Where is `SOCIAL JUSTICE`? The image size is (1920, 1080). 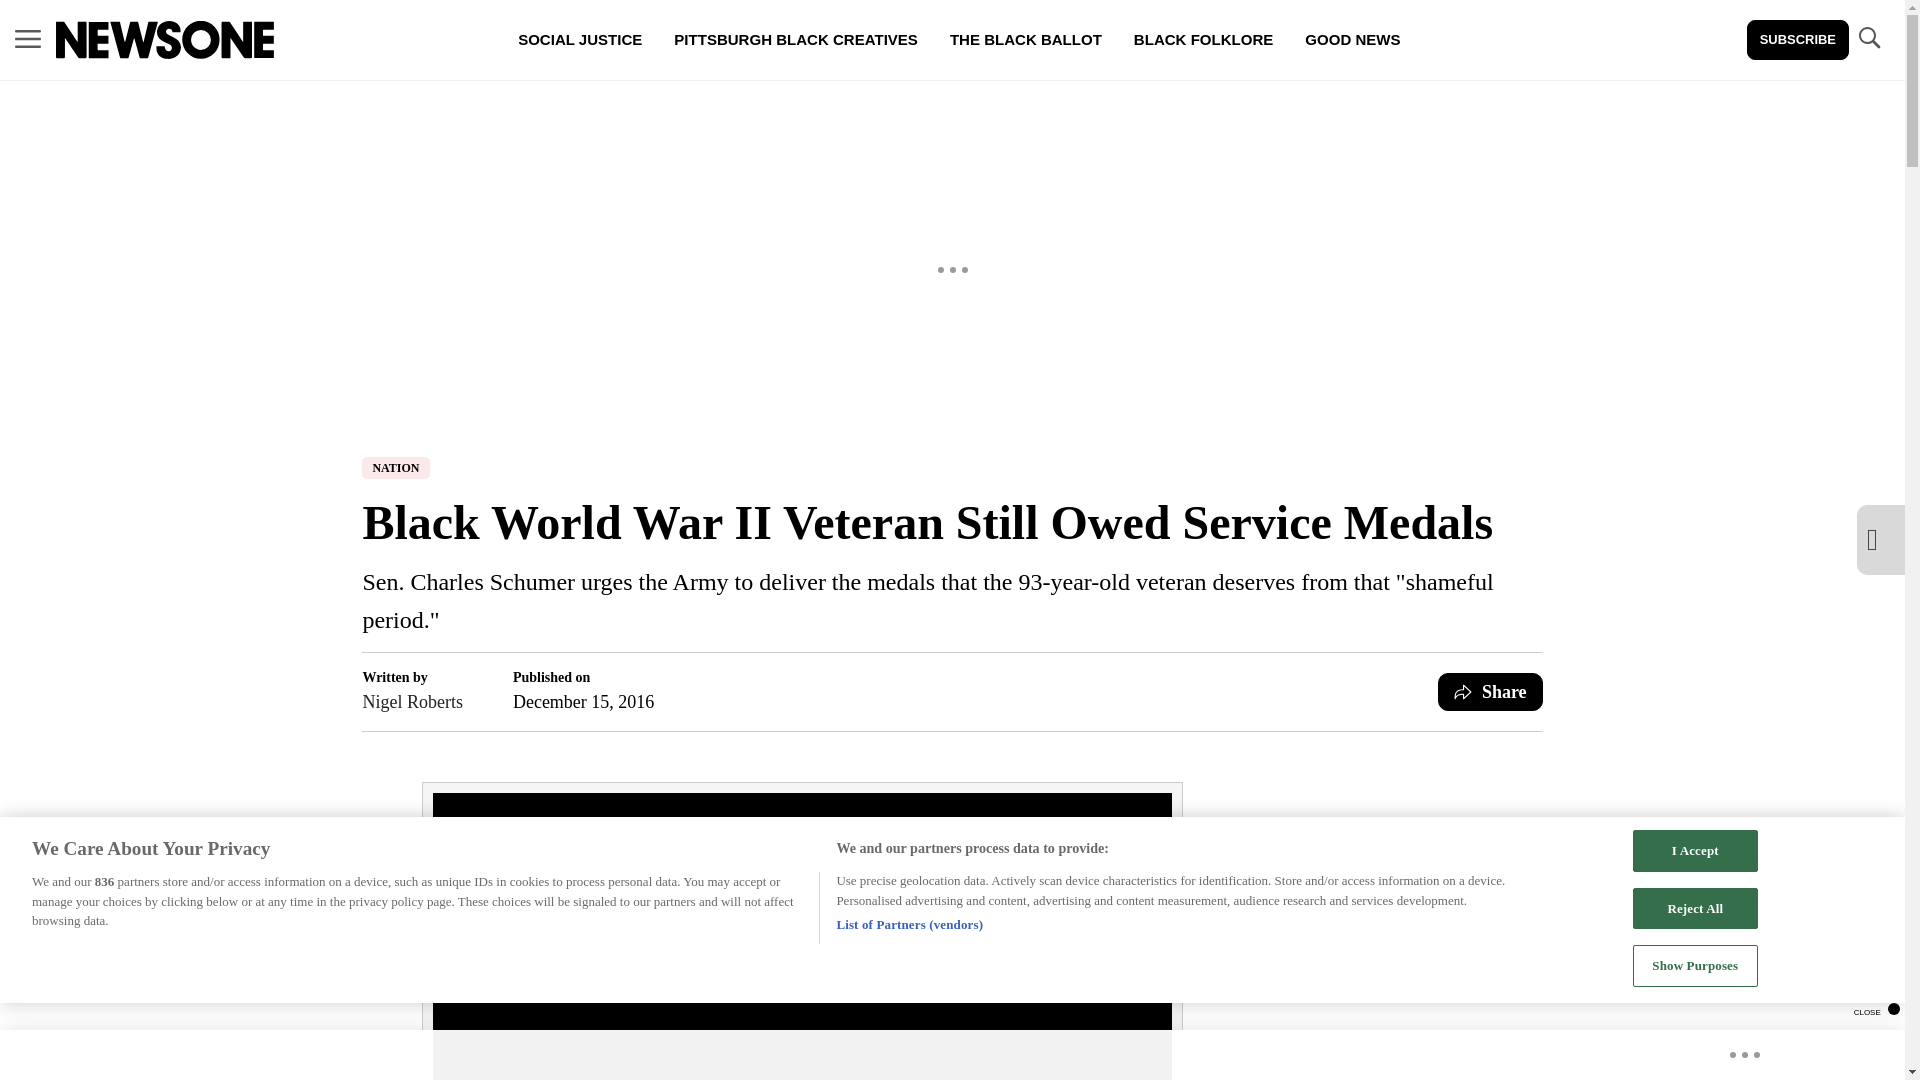
SOCIAL JUSTICE is located at coordinates (580, 40).